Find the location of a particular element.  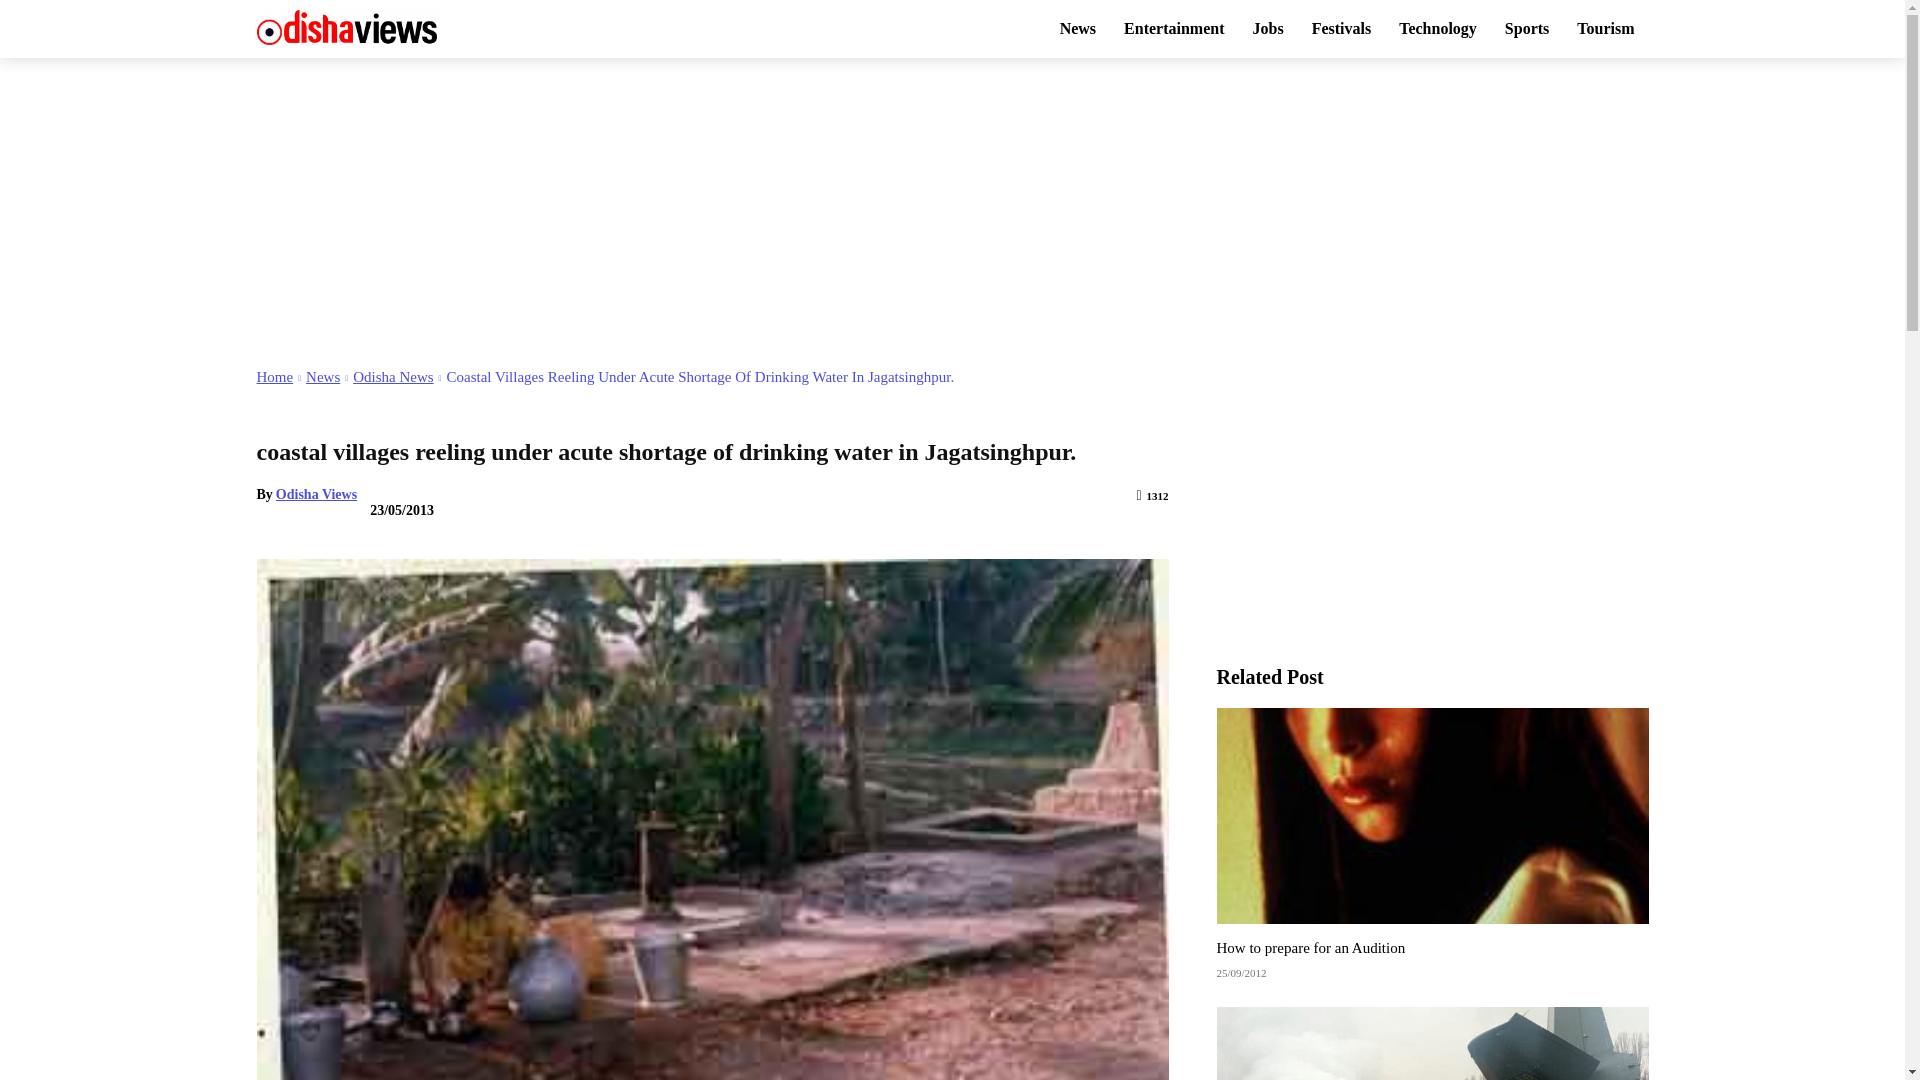

Odisha News is located at coordinates (393, 376).